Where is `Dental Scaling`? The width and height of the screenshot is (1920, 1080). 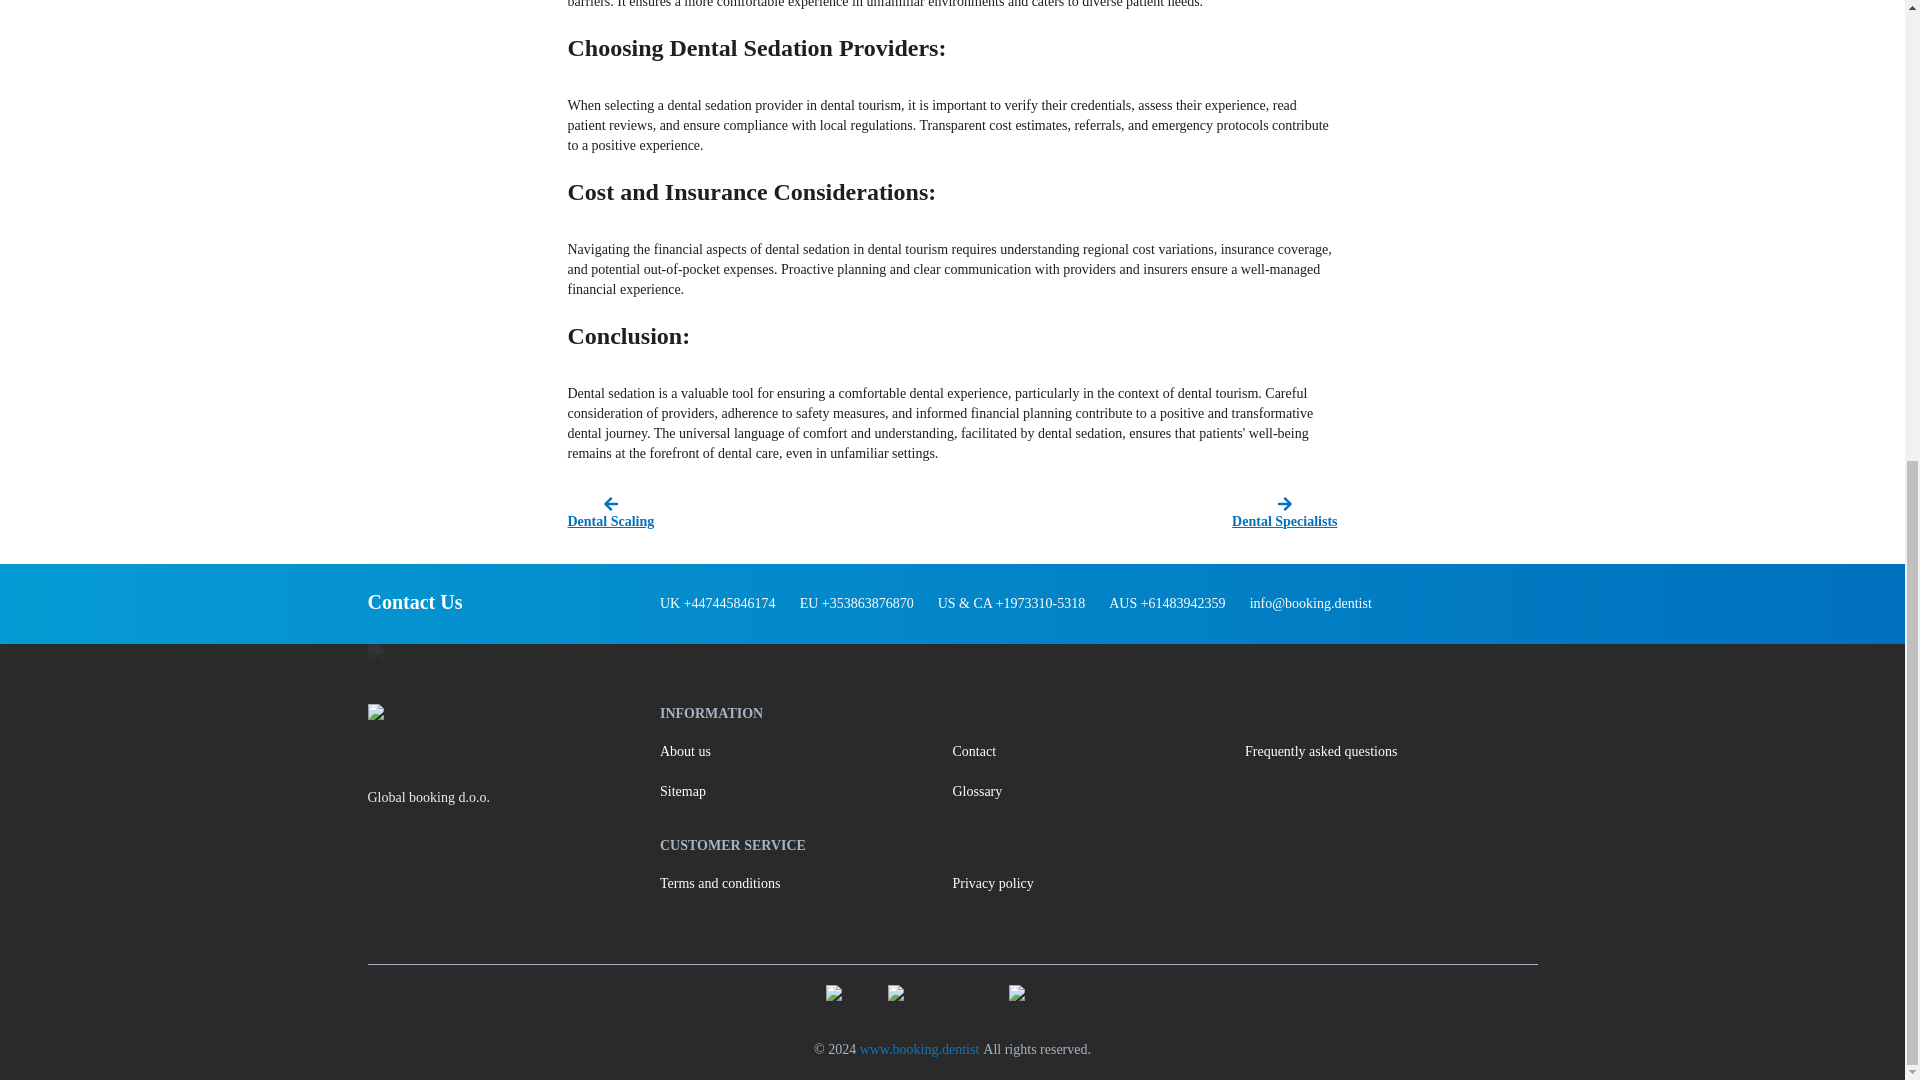 Dental Scaling is located at coordinates (757, 514).